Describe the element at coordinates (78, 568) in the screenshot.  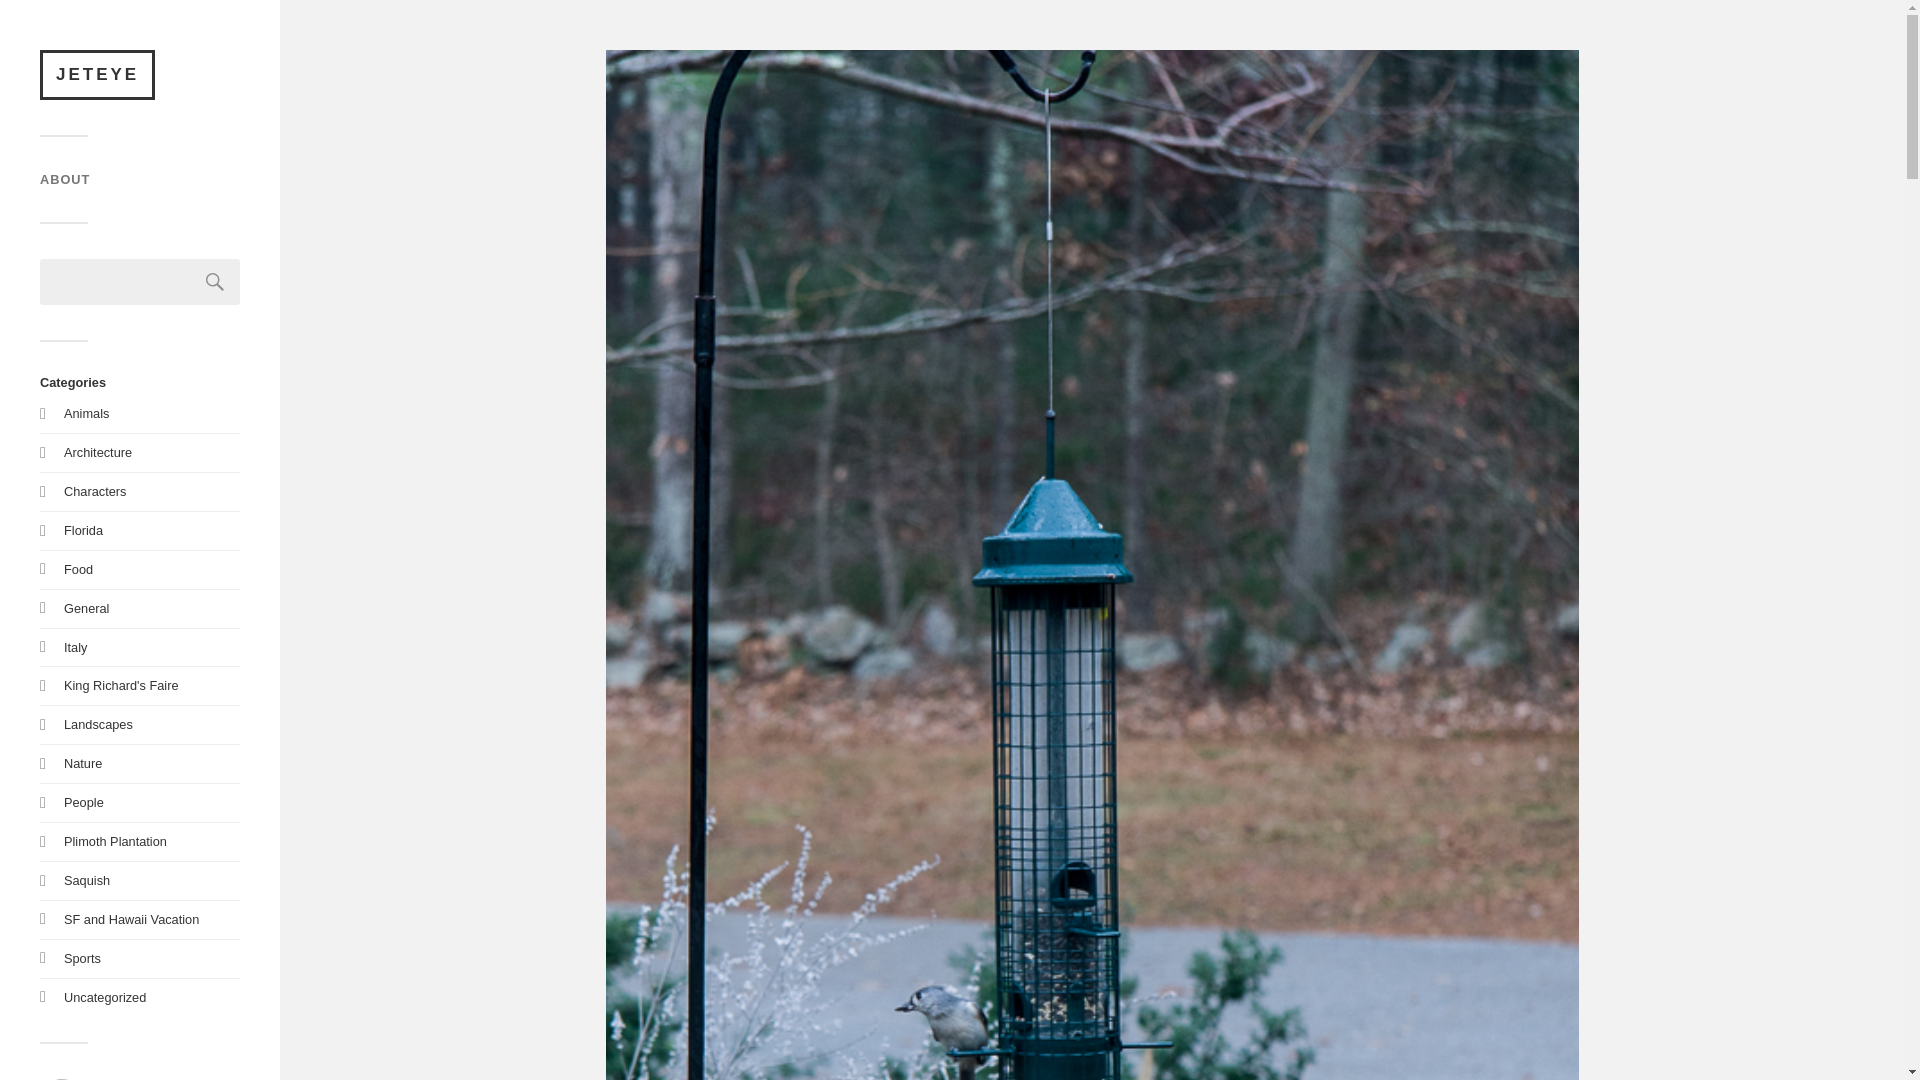
I see `Sports` at that location.